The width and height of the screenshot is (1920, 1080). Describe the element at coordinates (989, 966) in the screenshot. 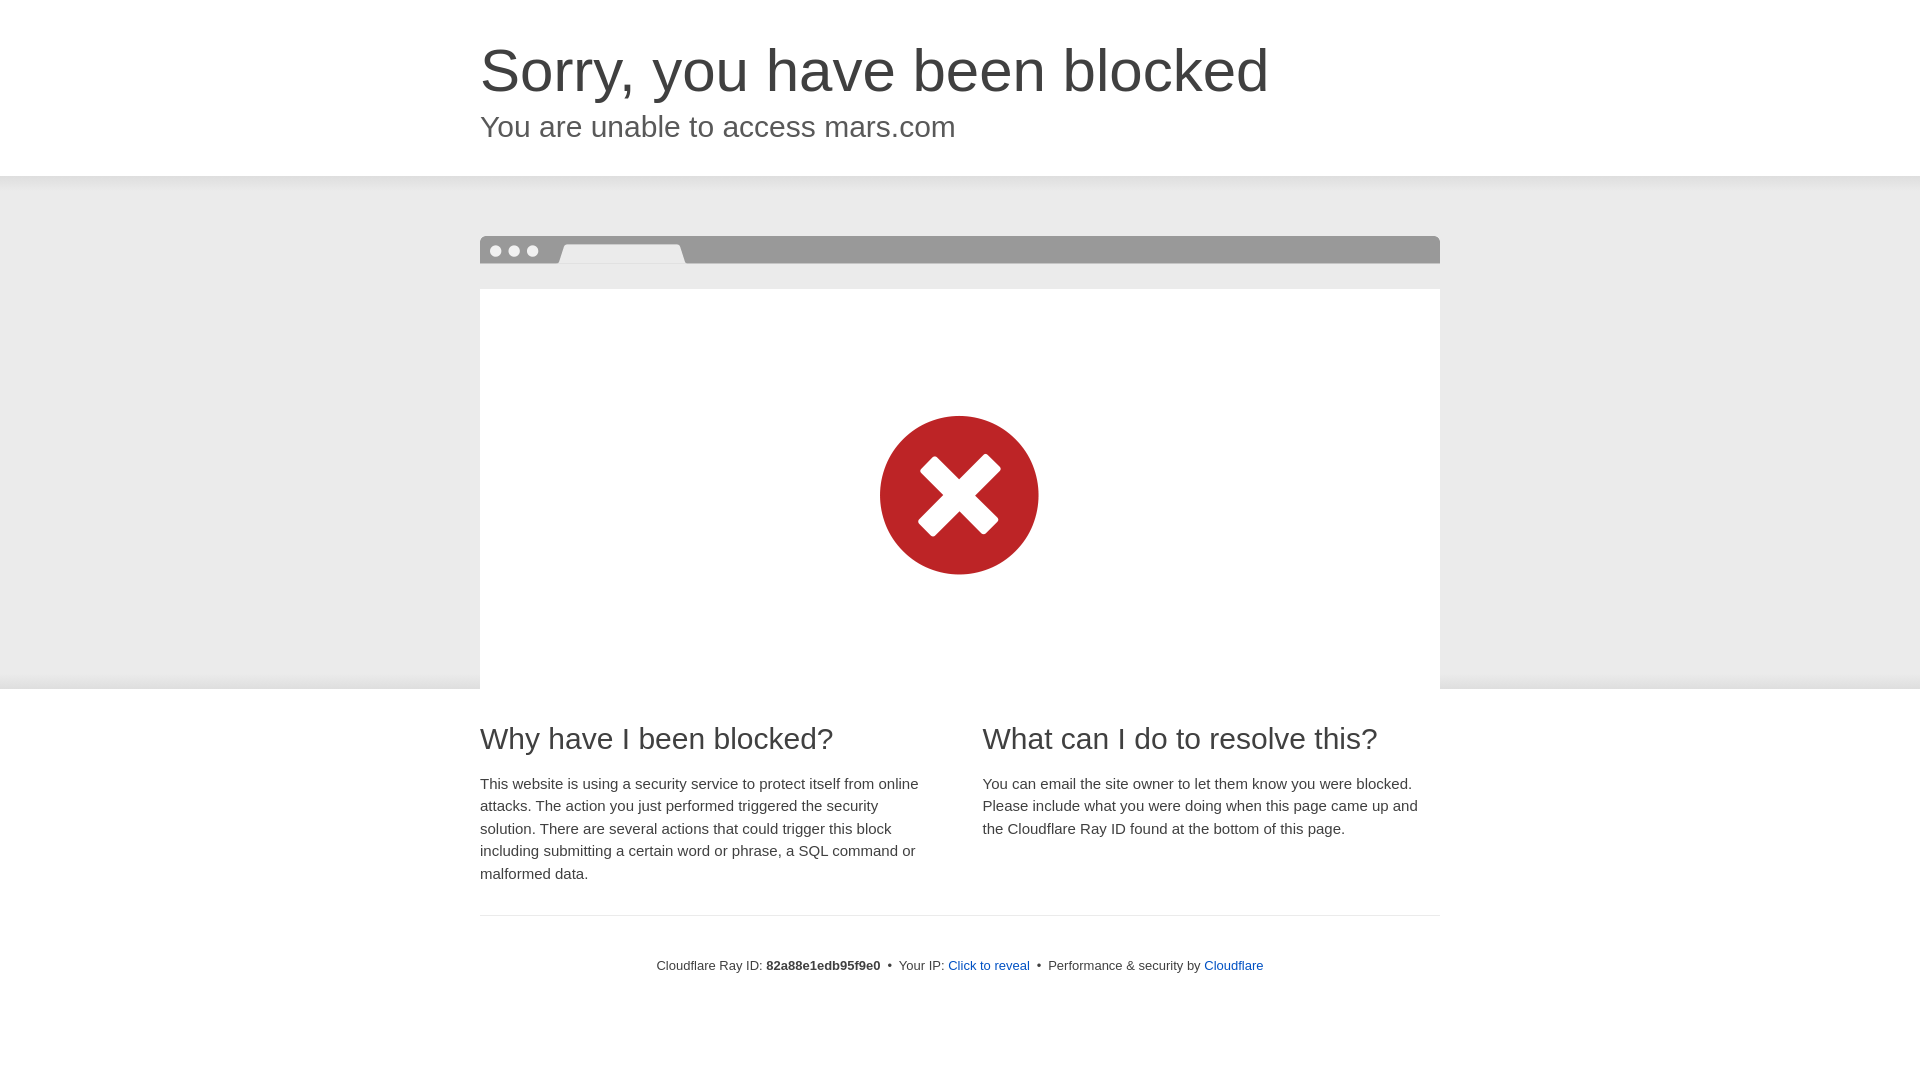

I see `Click to reveal` at that location.